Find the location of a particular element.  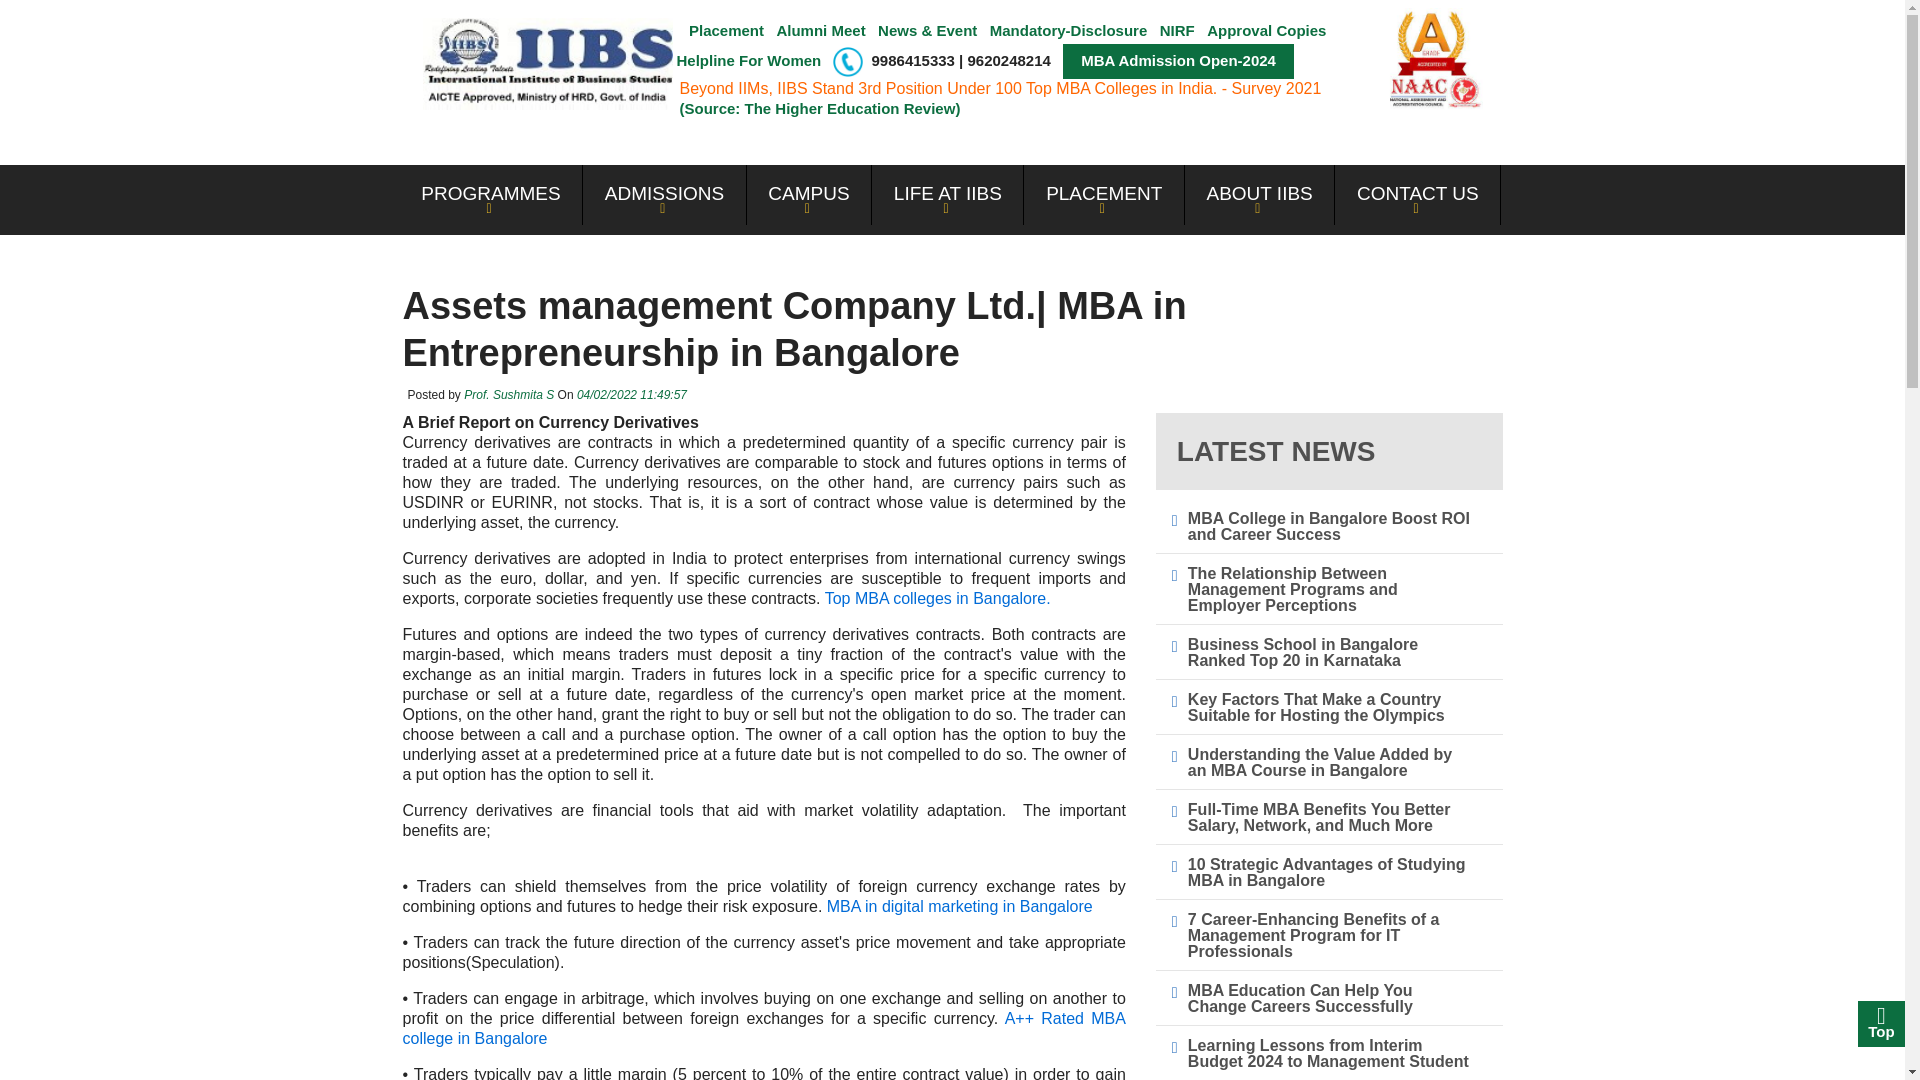

Helpline For Women is located at coordinates (748, 60).